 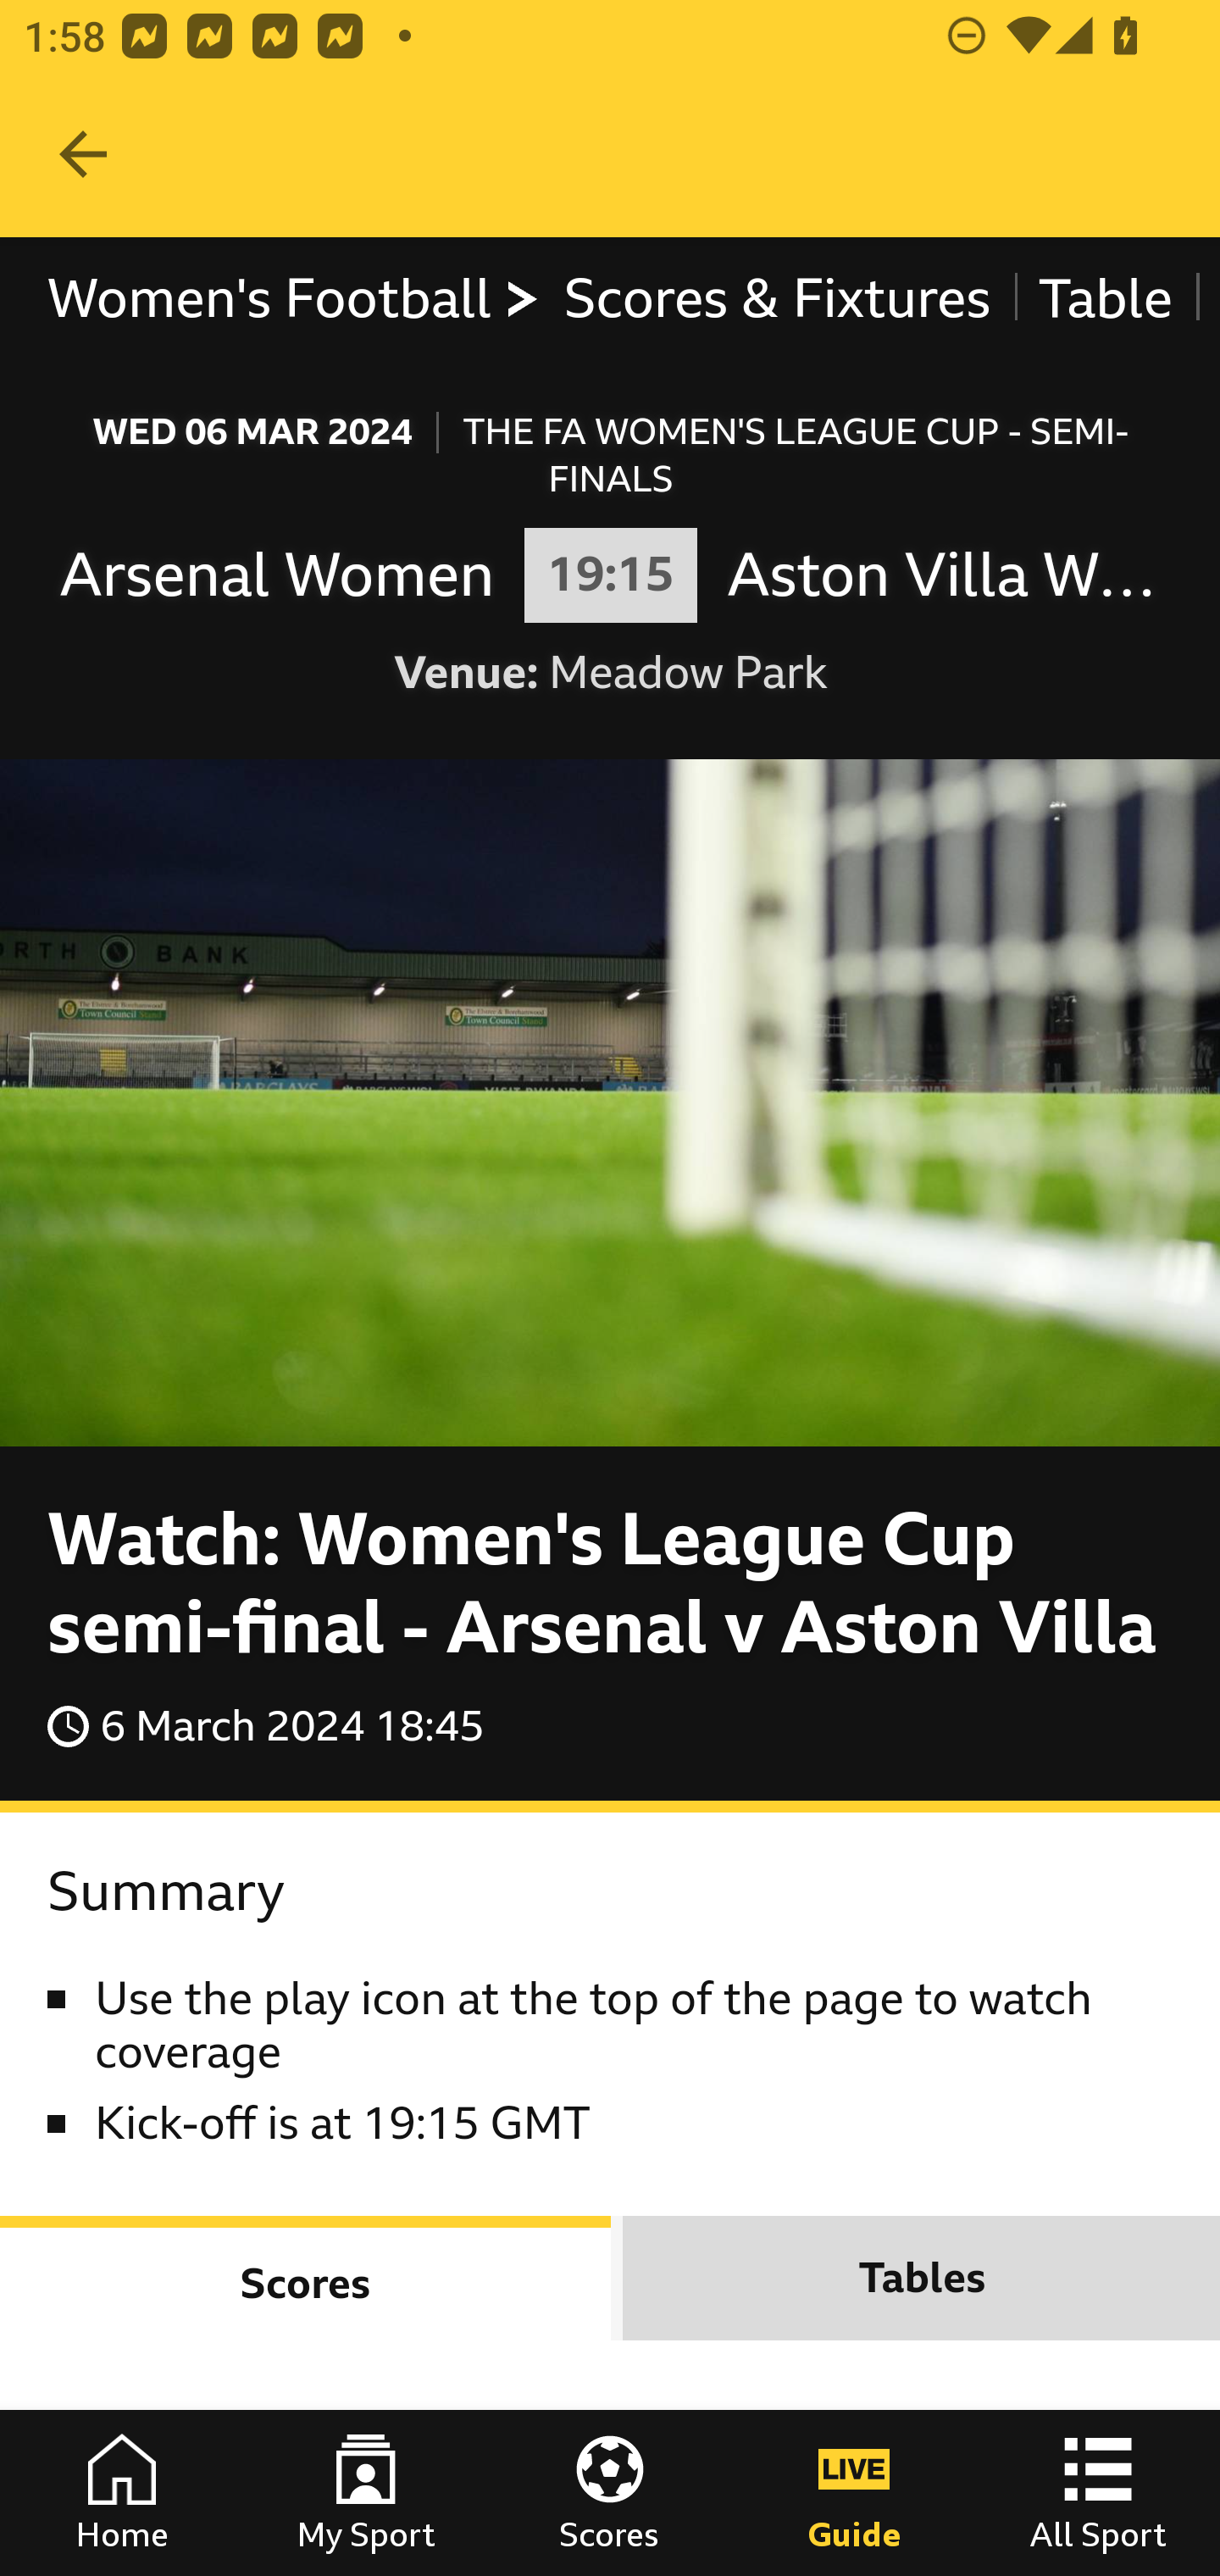 What do you see at coordinates (83, 154) in the screenshot?
I see `Navigate up` at bounding box center [83, 154].